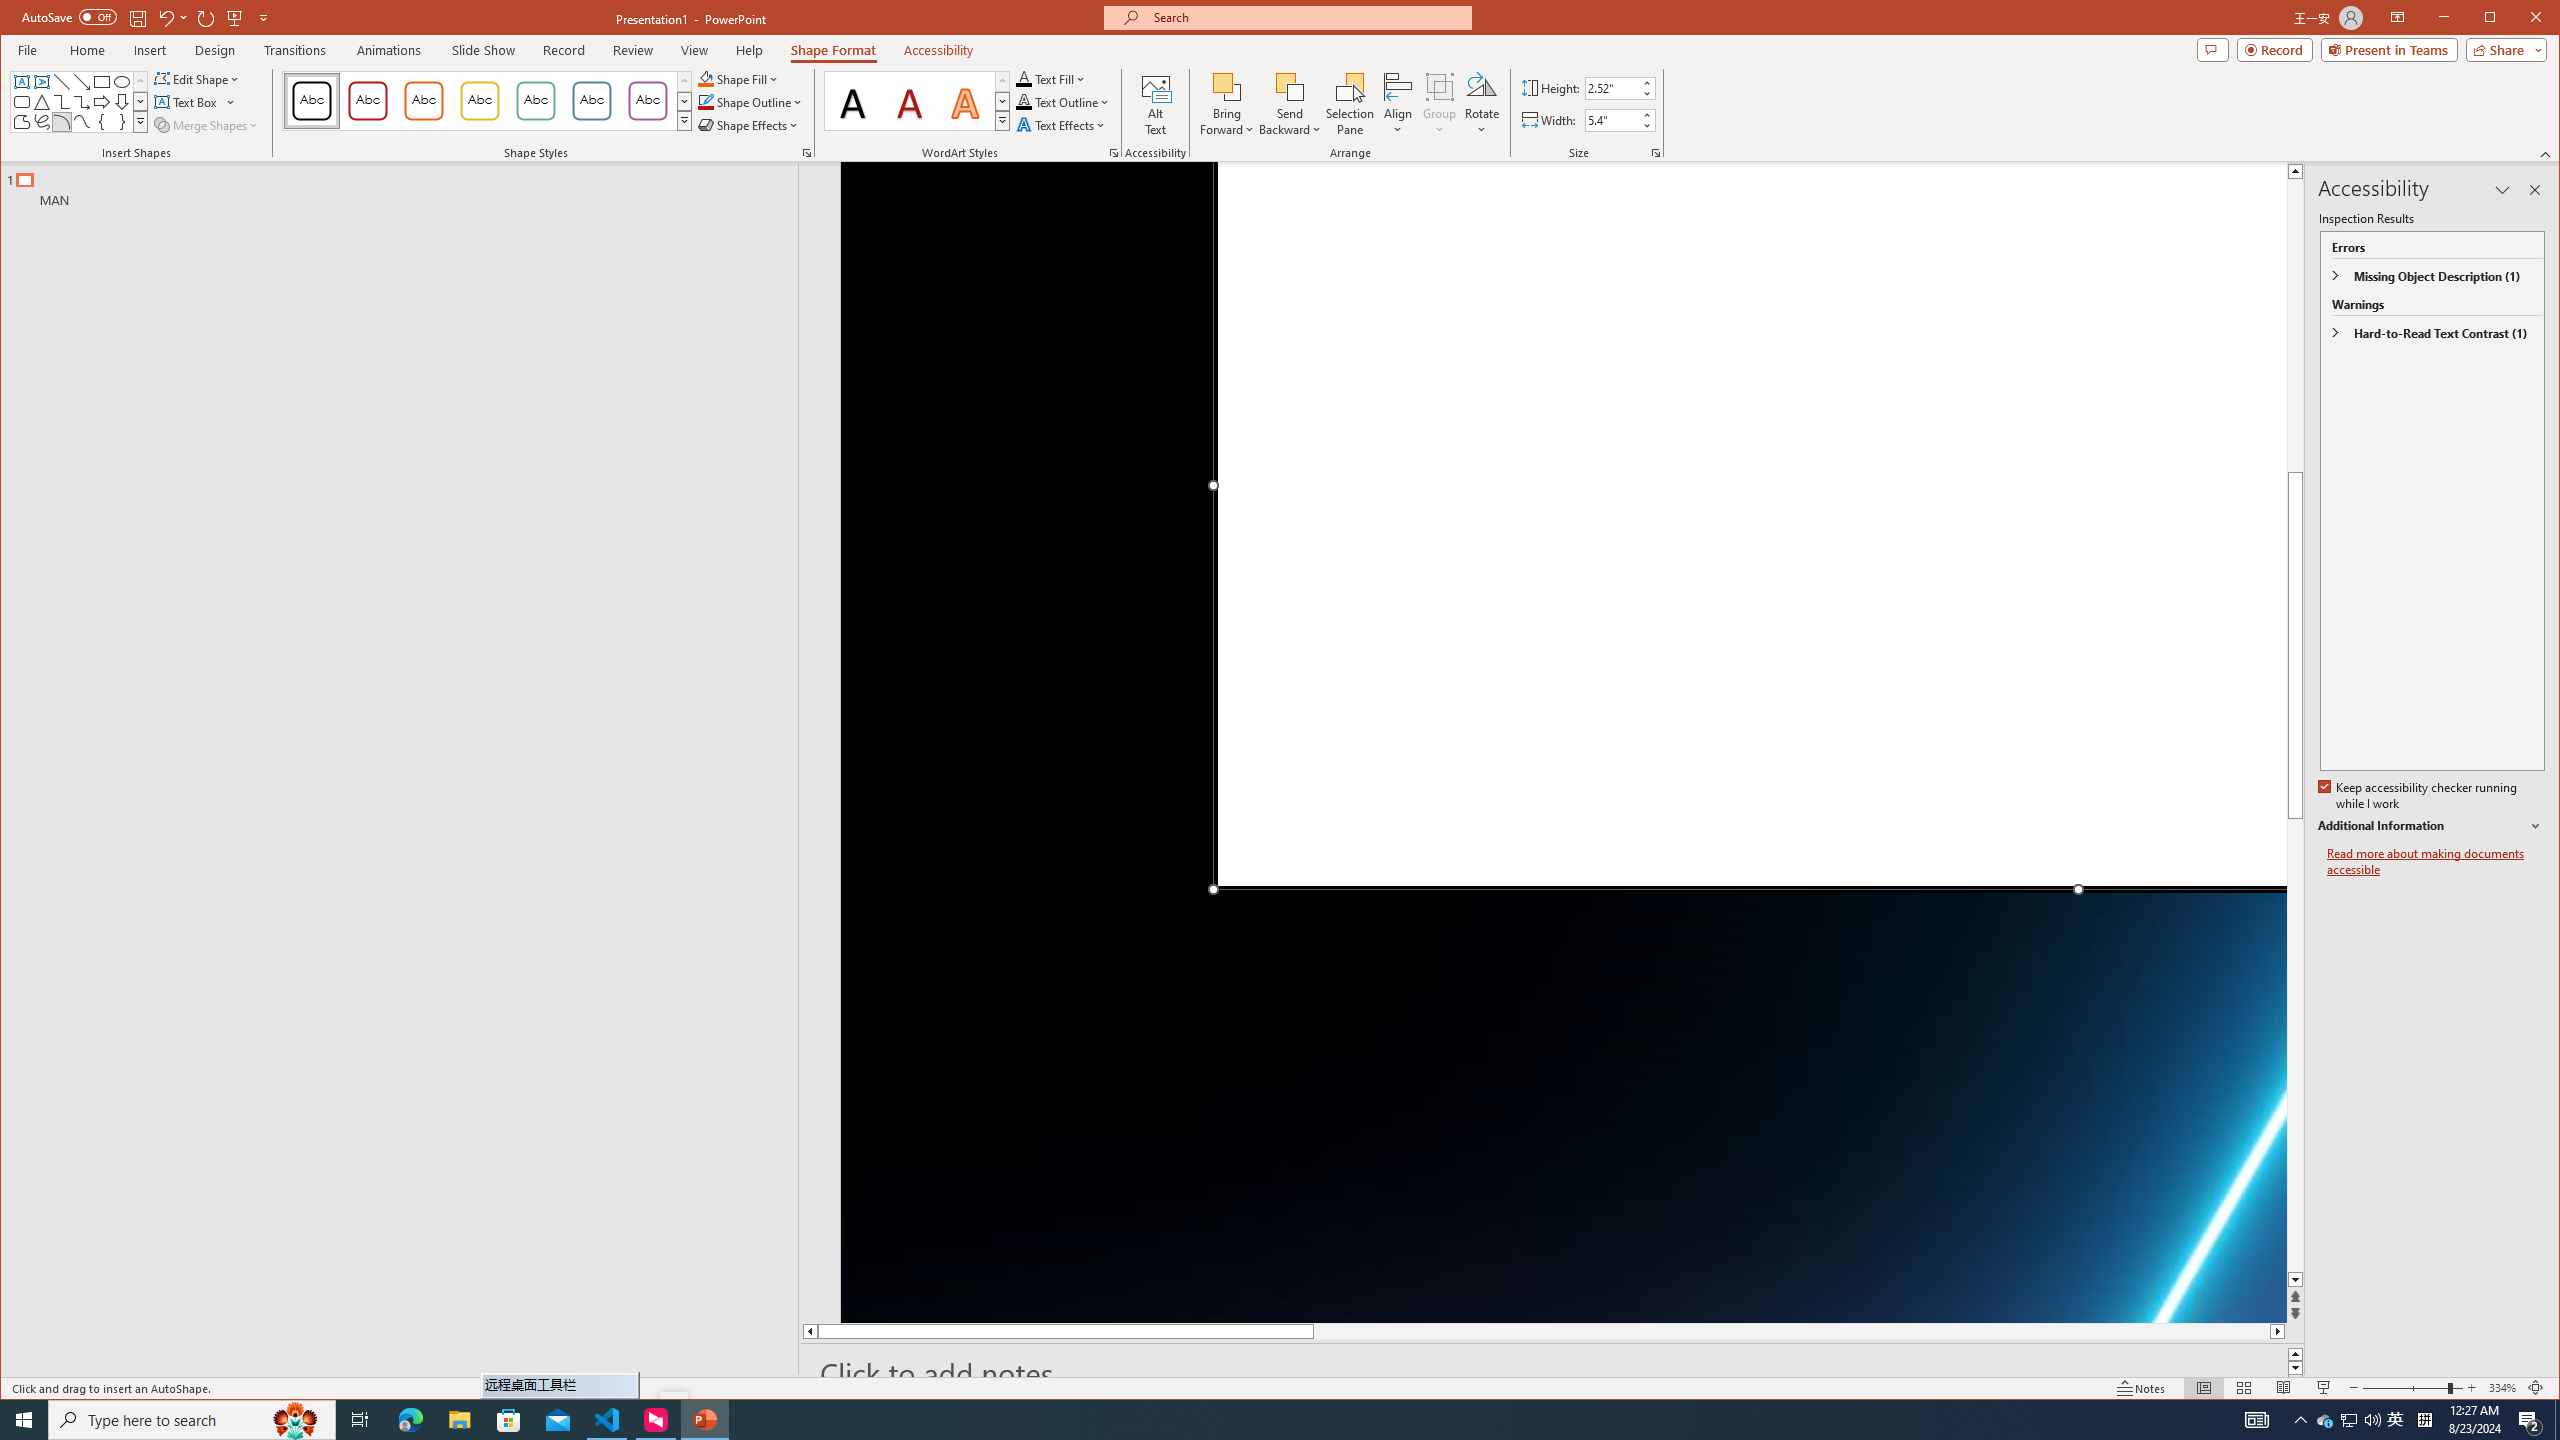 Image resolution: width=2560 pixels, height=1440 pixels. I want to click on Read more about making documents accessible, so click(2436, 862).